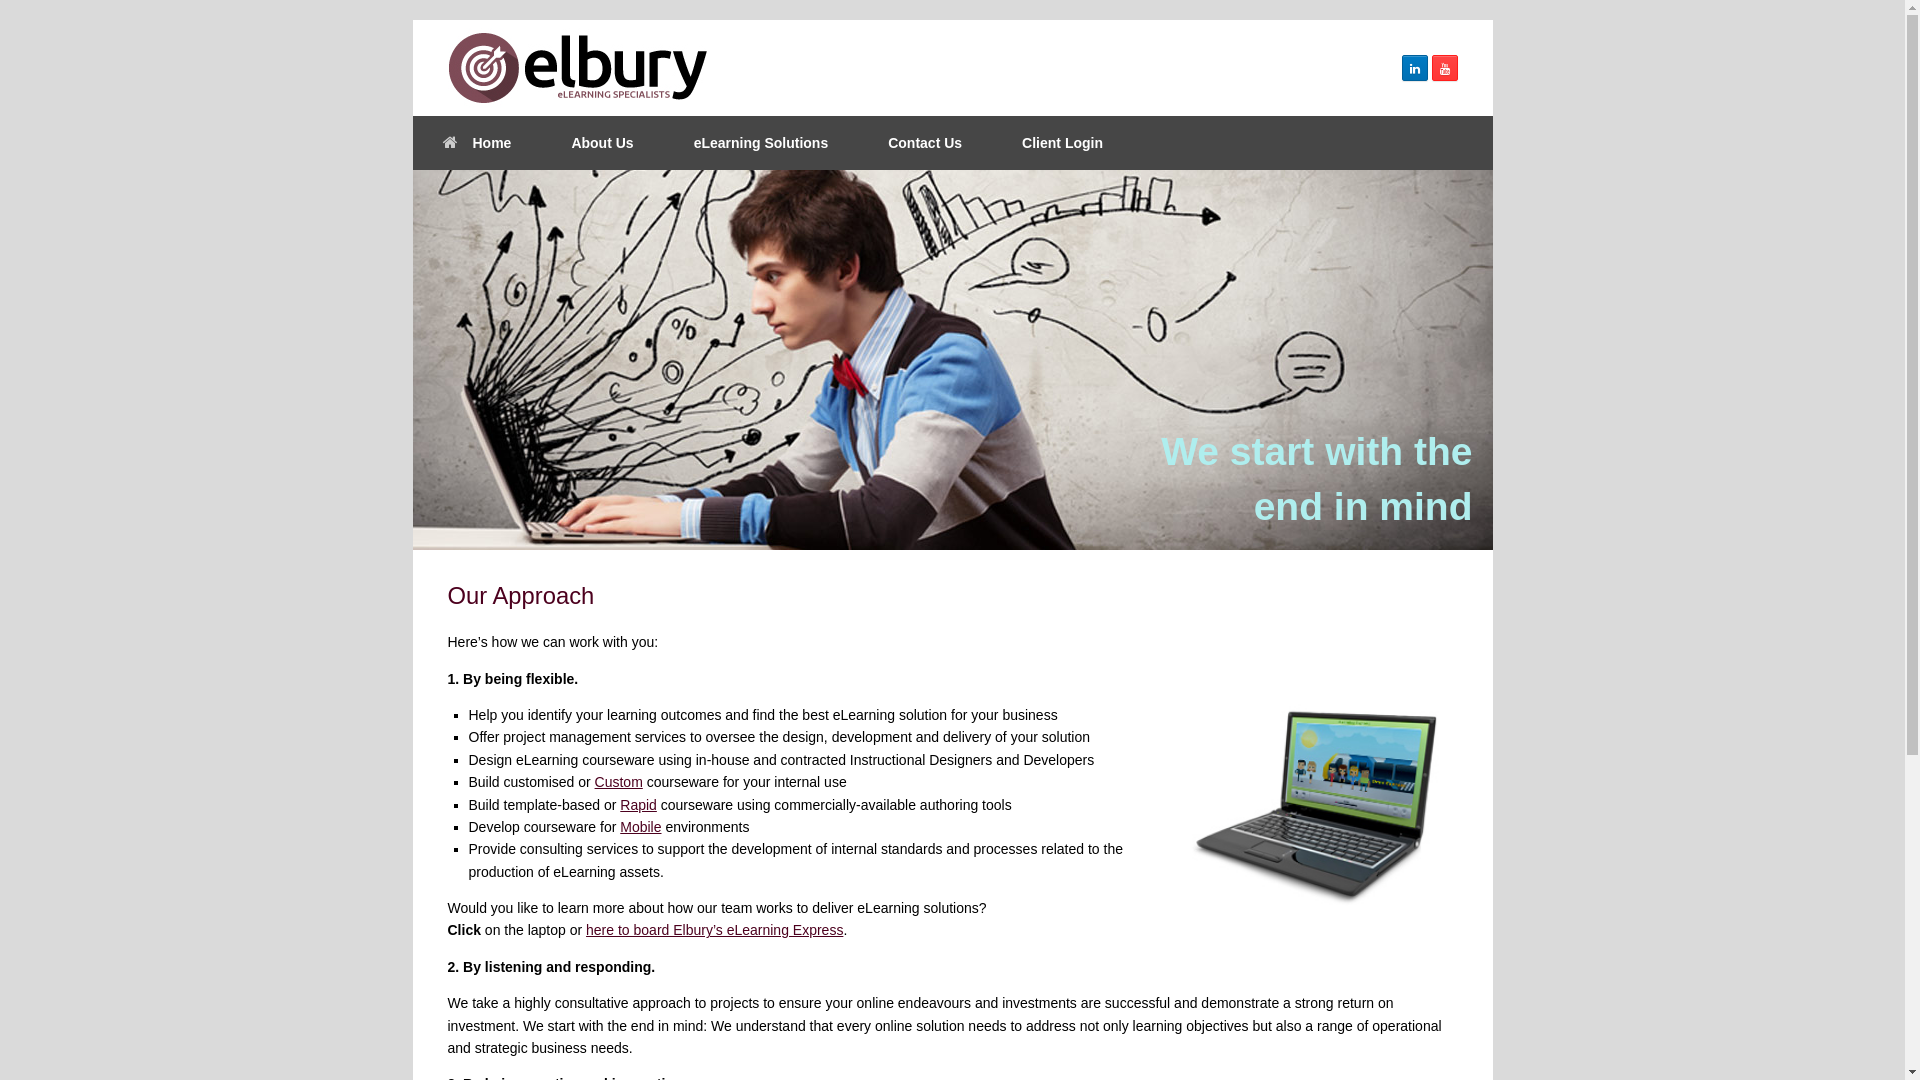  Describe the element at coordinates (1445, 68) in the screenshot. I see `Elbury eLearning YouTube` at that location.